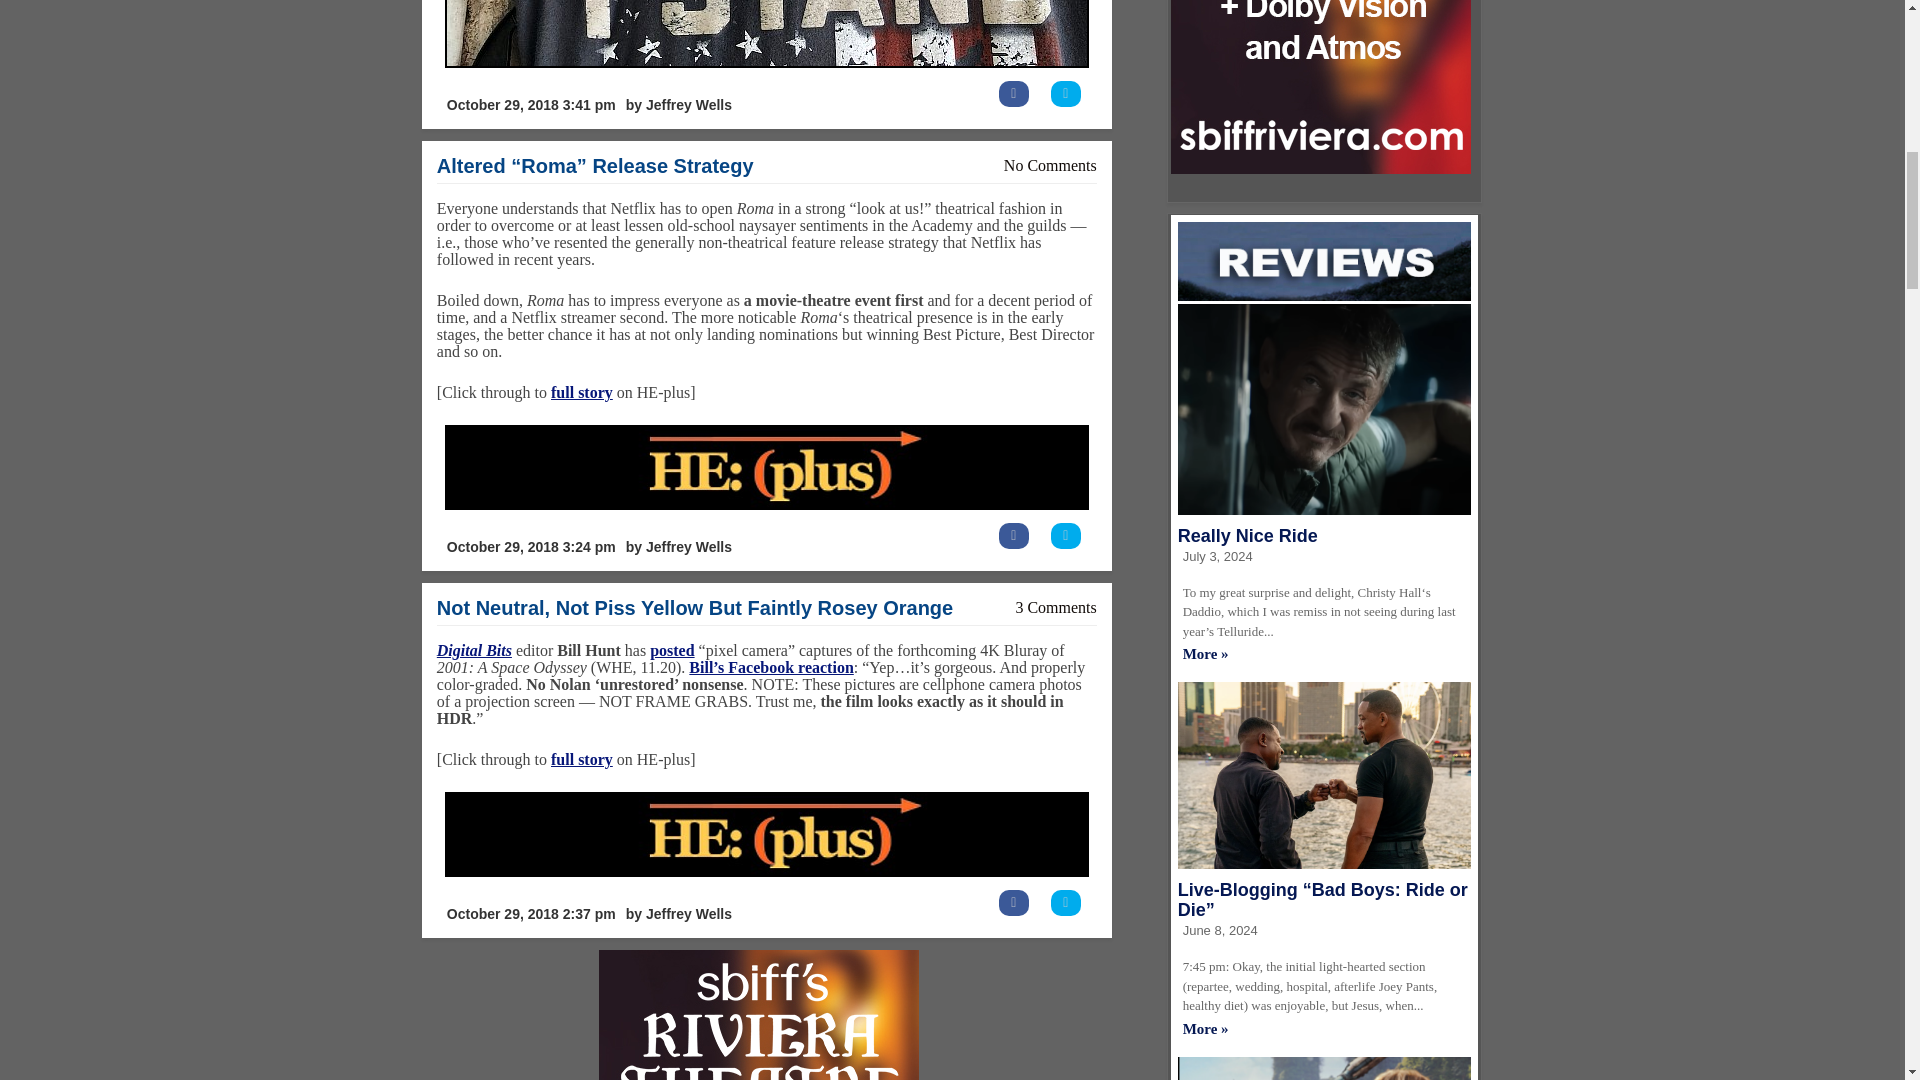 The width and height of the screenshot is (1920, 1080). Describe the element at coordinates (672, 650) in the screenshot. I see `posted` at that location.